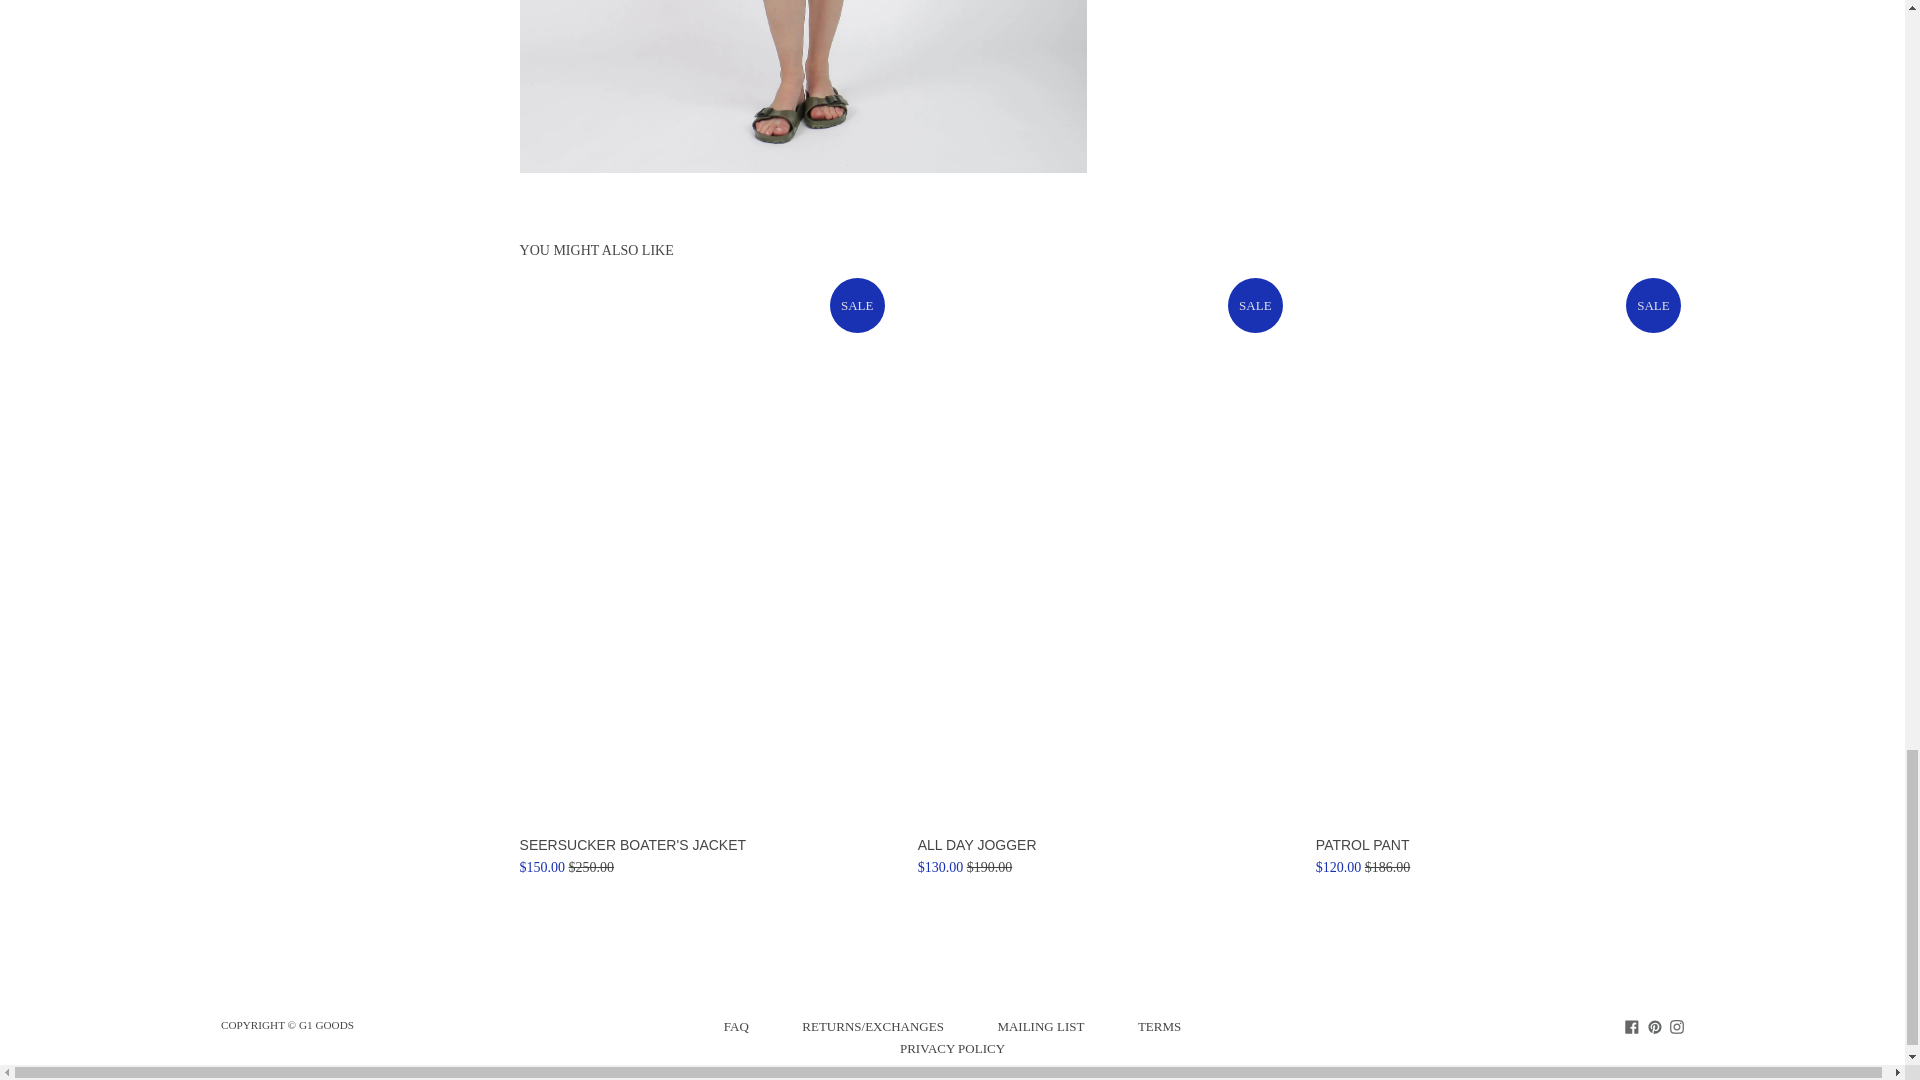  Describe the element at coordinates (1654, 1025) in the screenshot. I see `G1 Goods on Pinterest` at that location.